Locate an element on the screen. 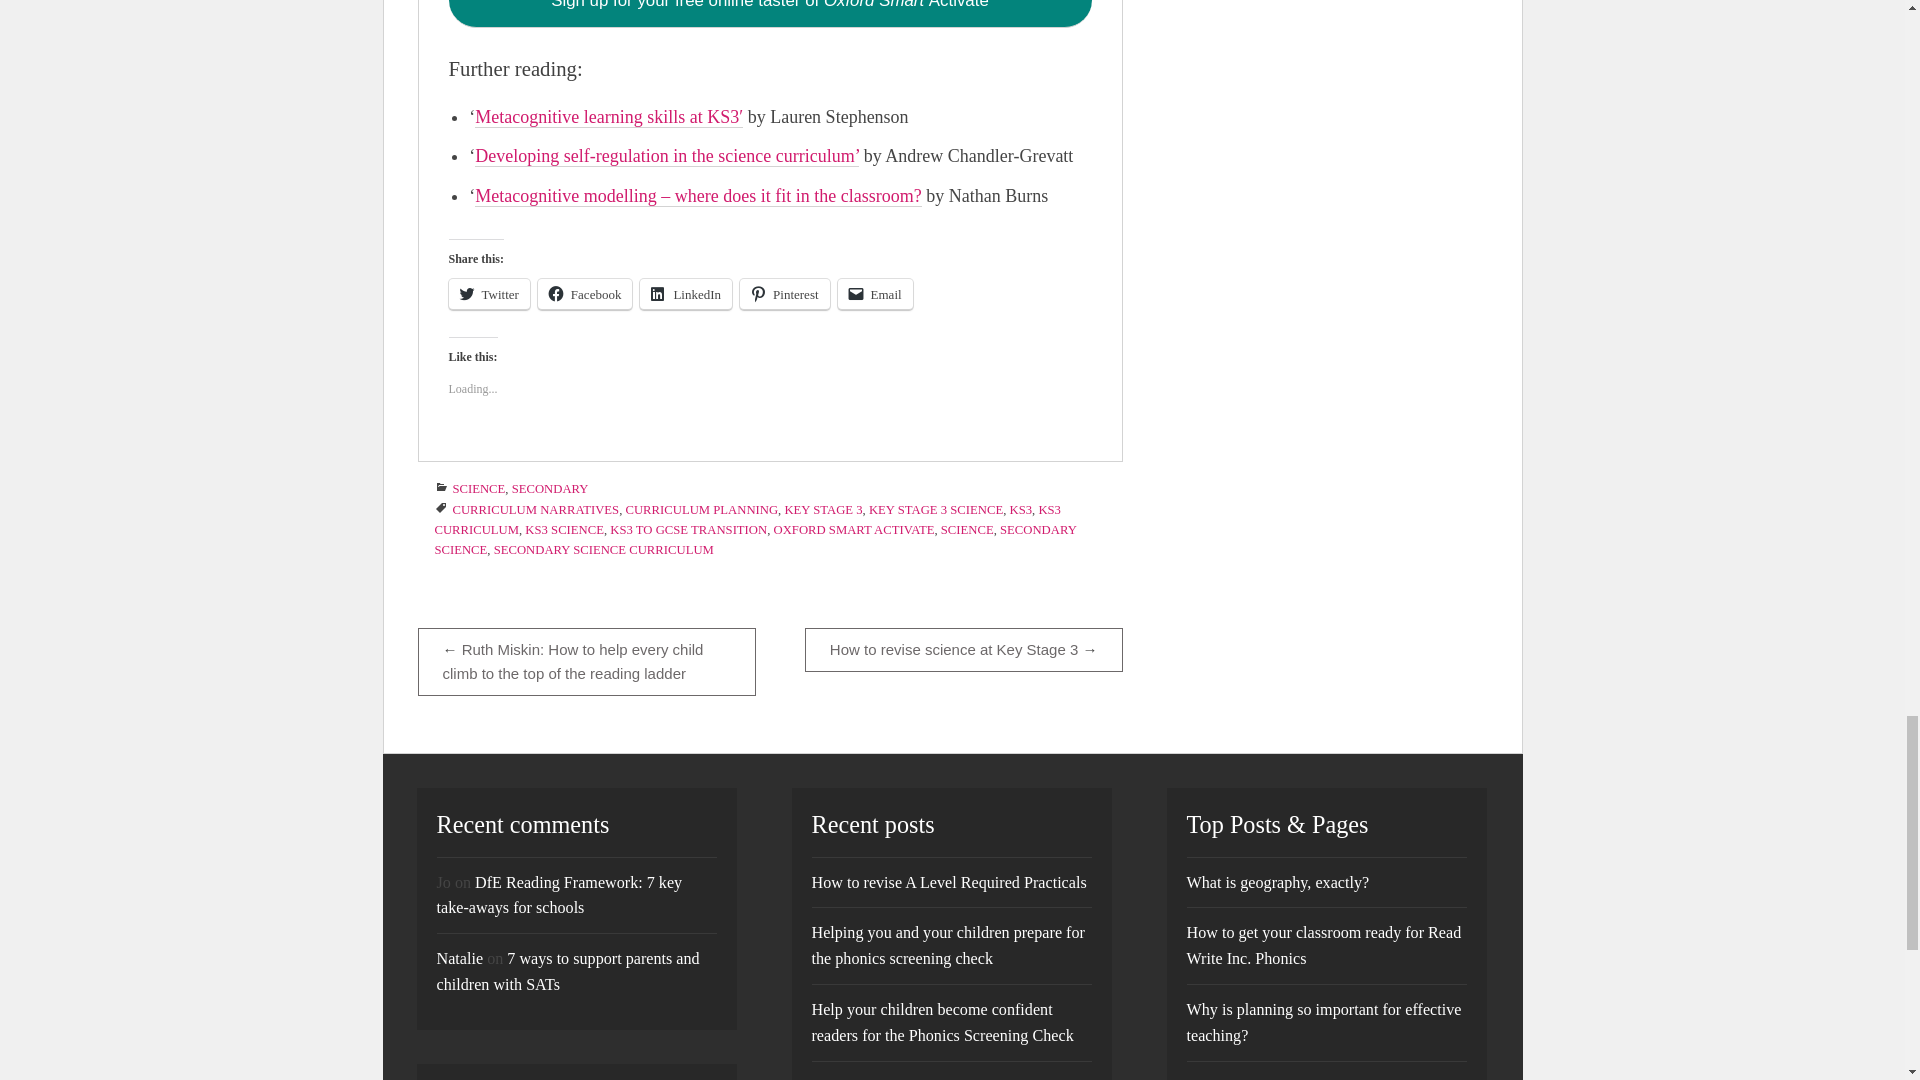  SECONDARY is located at coordinates (550, 488).